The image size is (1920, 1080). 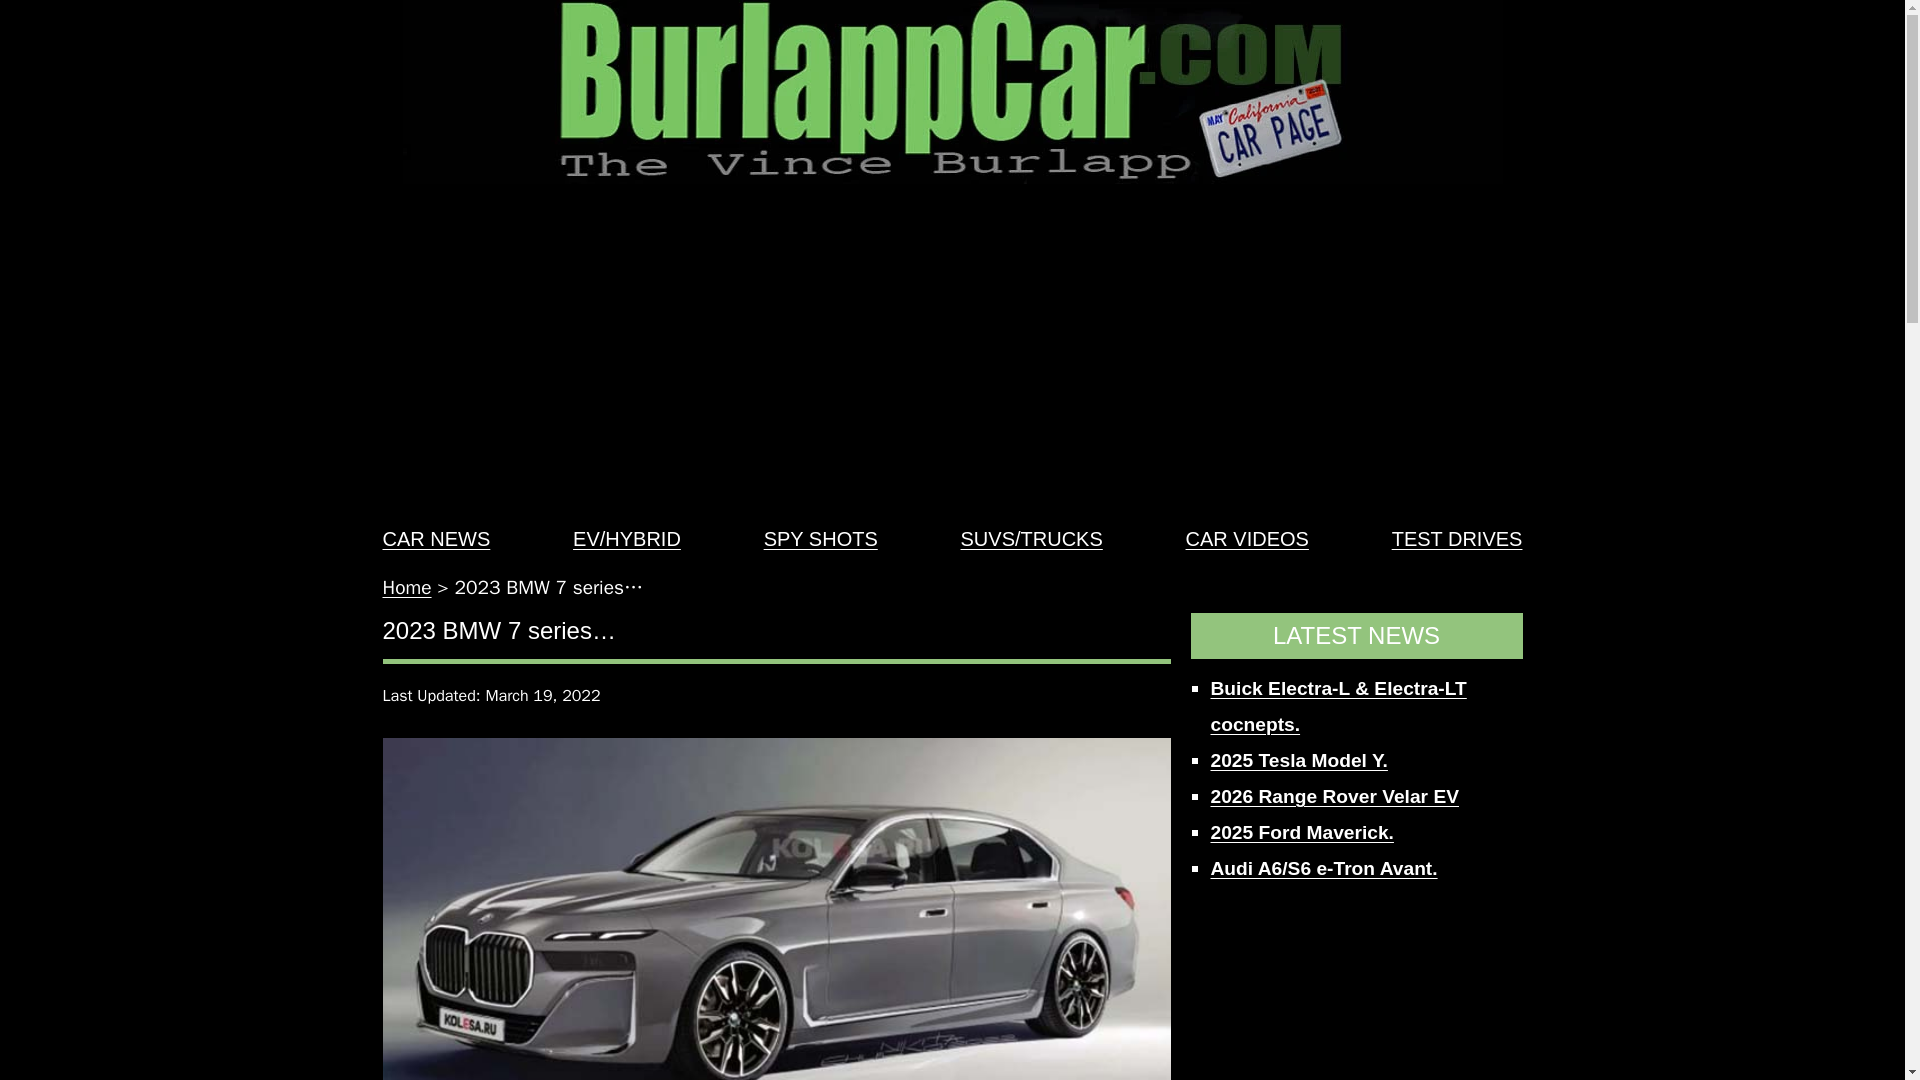 I want to click on SPY SHOTS, so click(x=820, y=538).